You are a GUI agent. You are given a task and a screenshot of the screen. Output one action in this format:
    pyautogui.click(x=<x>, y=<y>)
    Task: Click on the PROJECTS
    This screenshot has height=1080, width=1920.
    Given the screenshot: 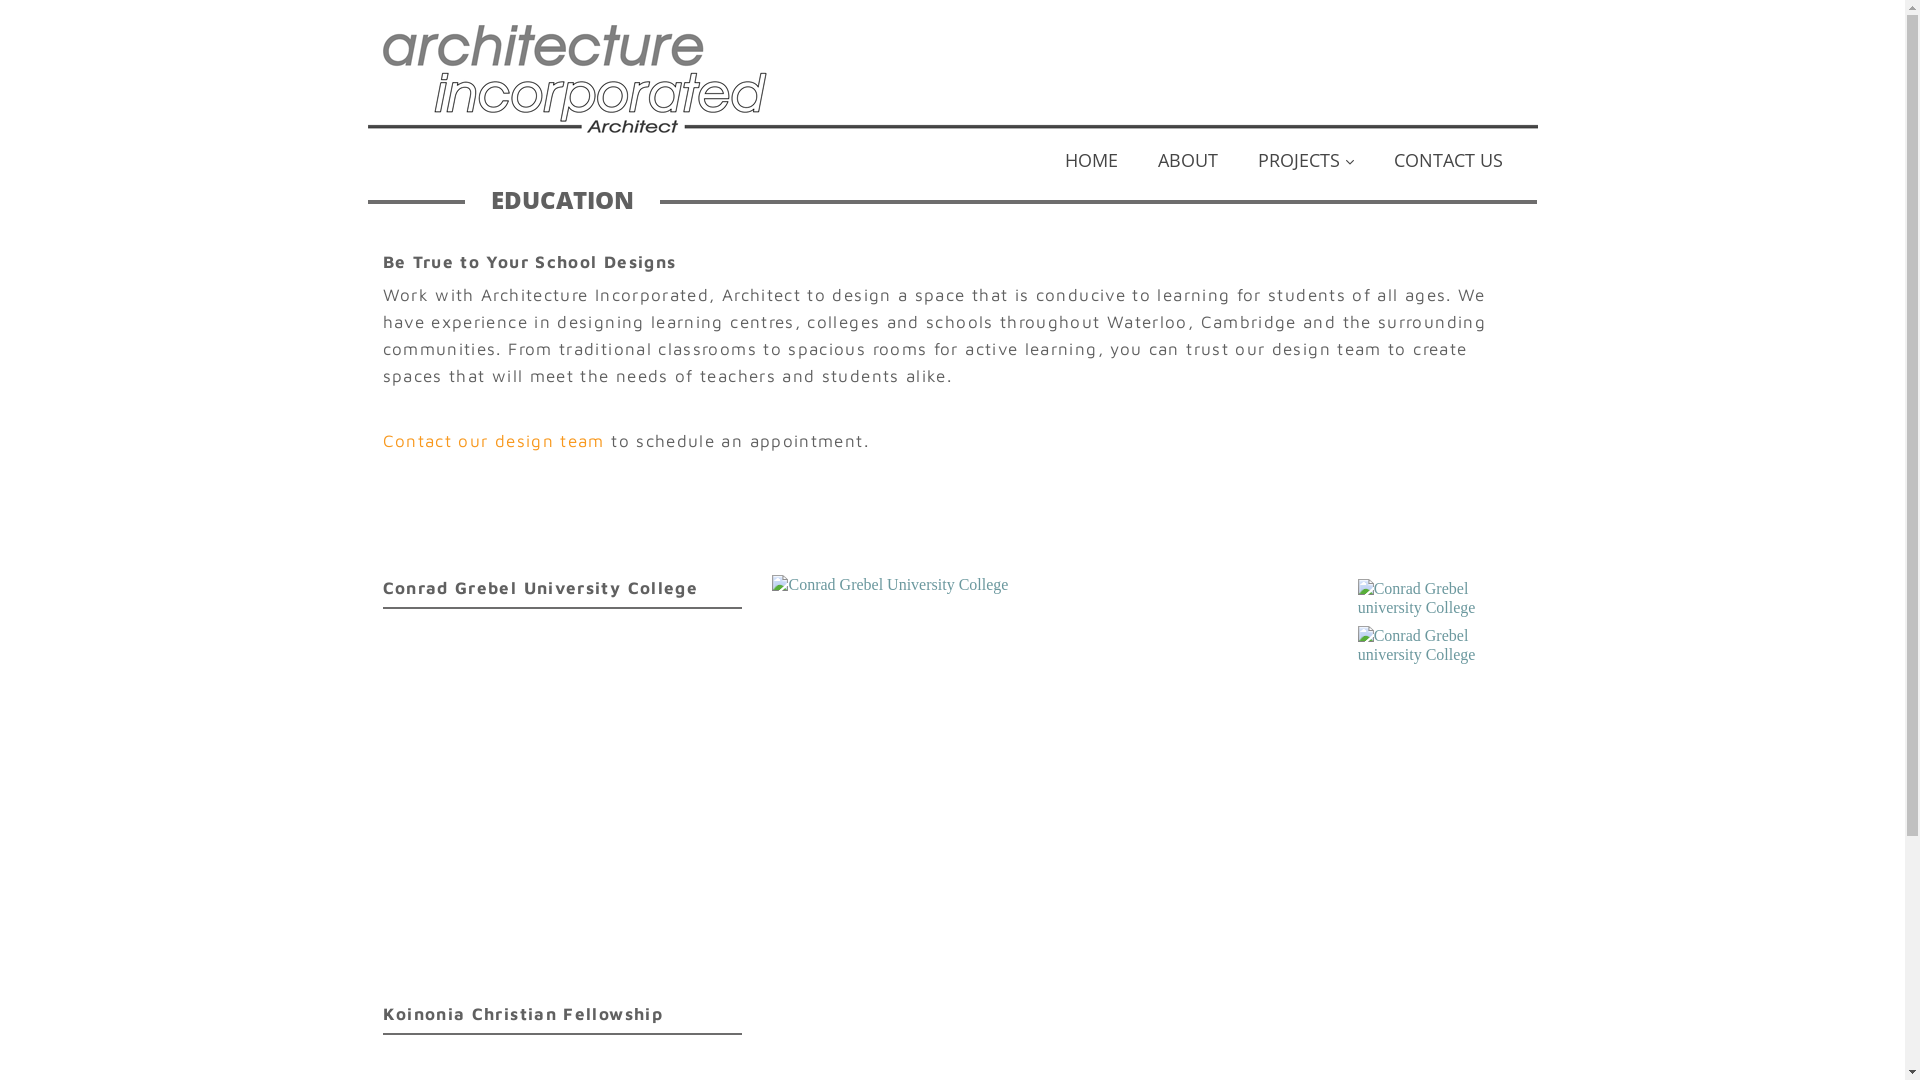 What is the action you would take?
    pyautogui.click(x=1306, y=166)
    